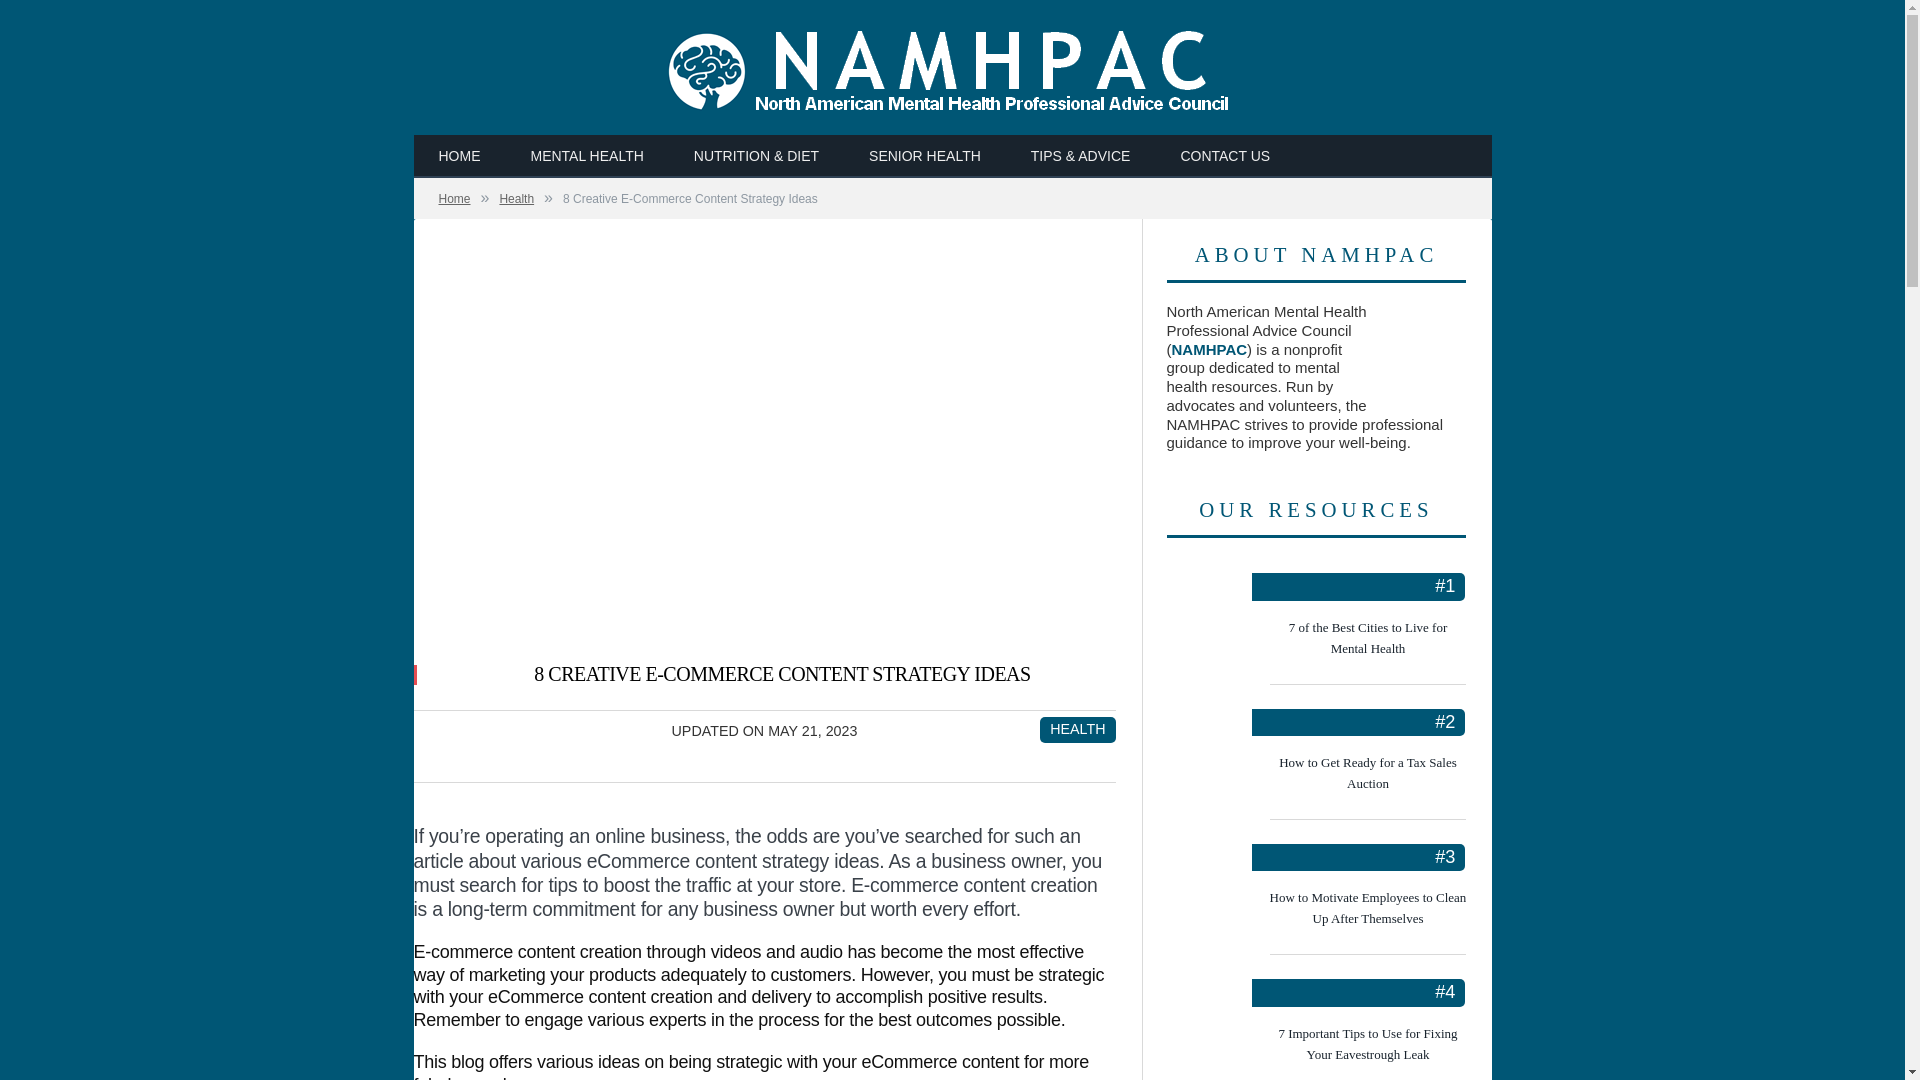 Image resolution: width=1920 pixels, height=1080 pixels. What do you see at coordinates (952, 67) in the screenshot?
I see `NAMHPAC` at bounding box center [952, 67].